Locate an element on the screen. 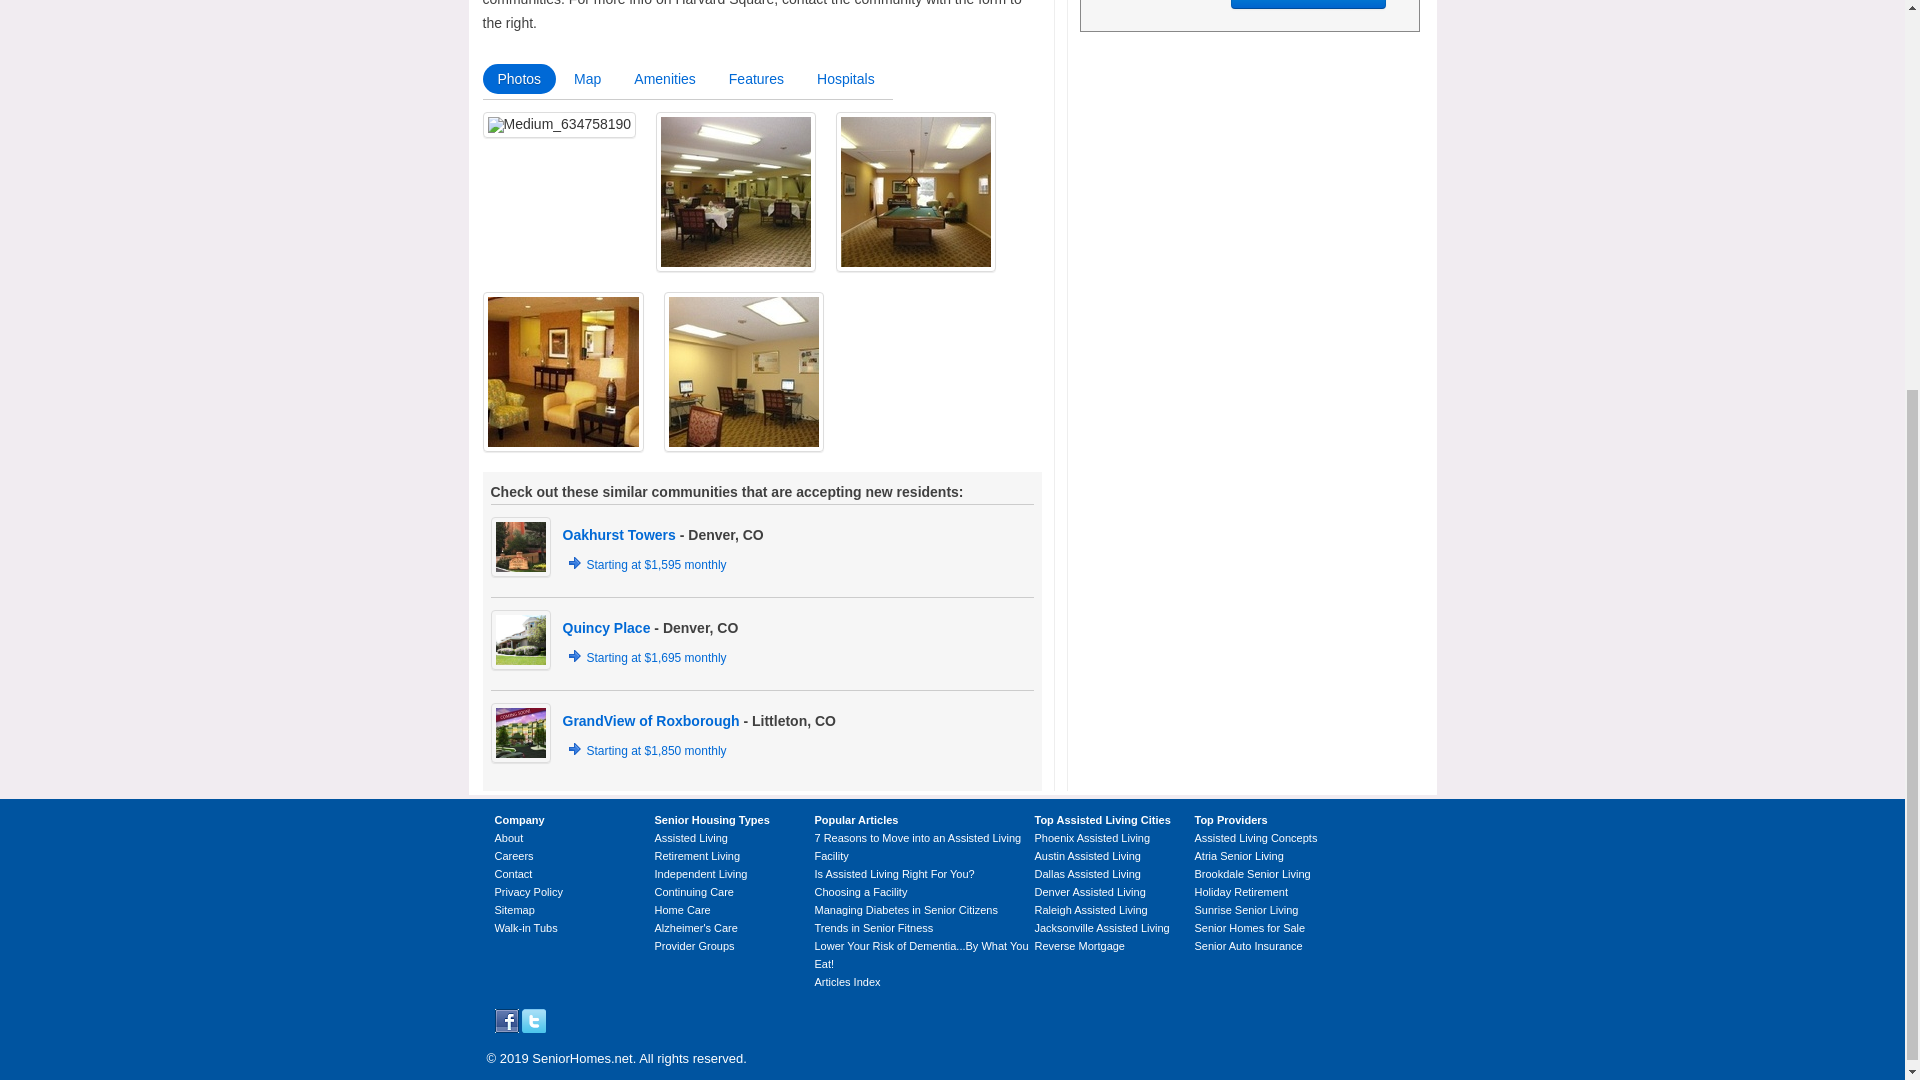 The width and height of the screenshot is (1920, 1080). Quincy Place is located at coordinates (606, 628).